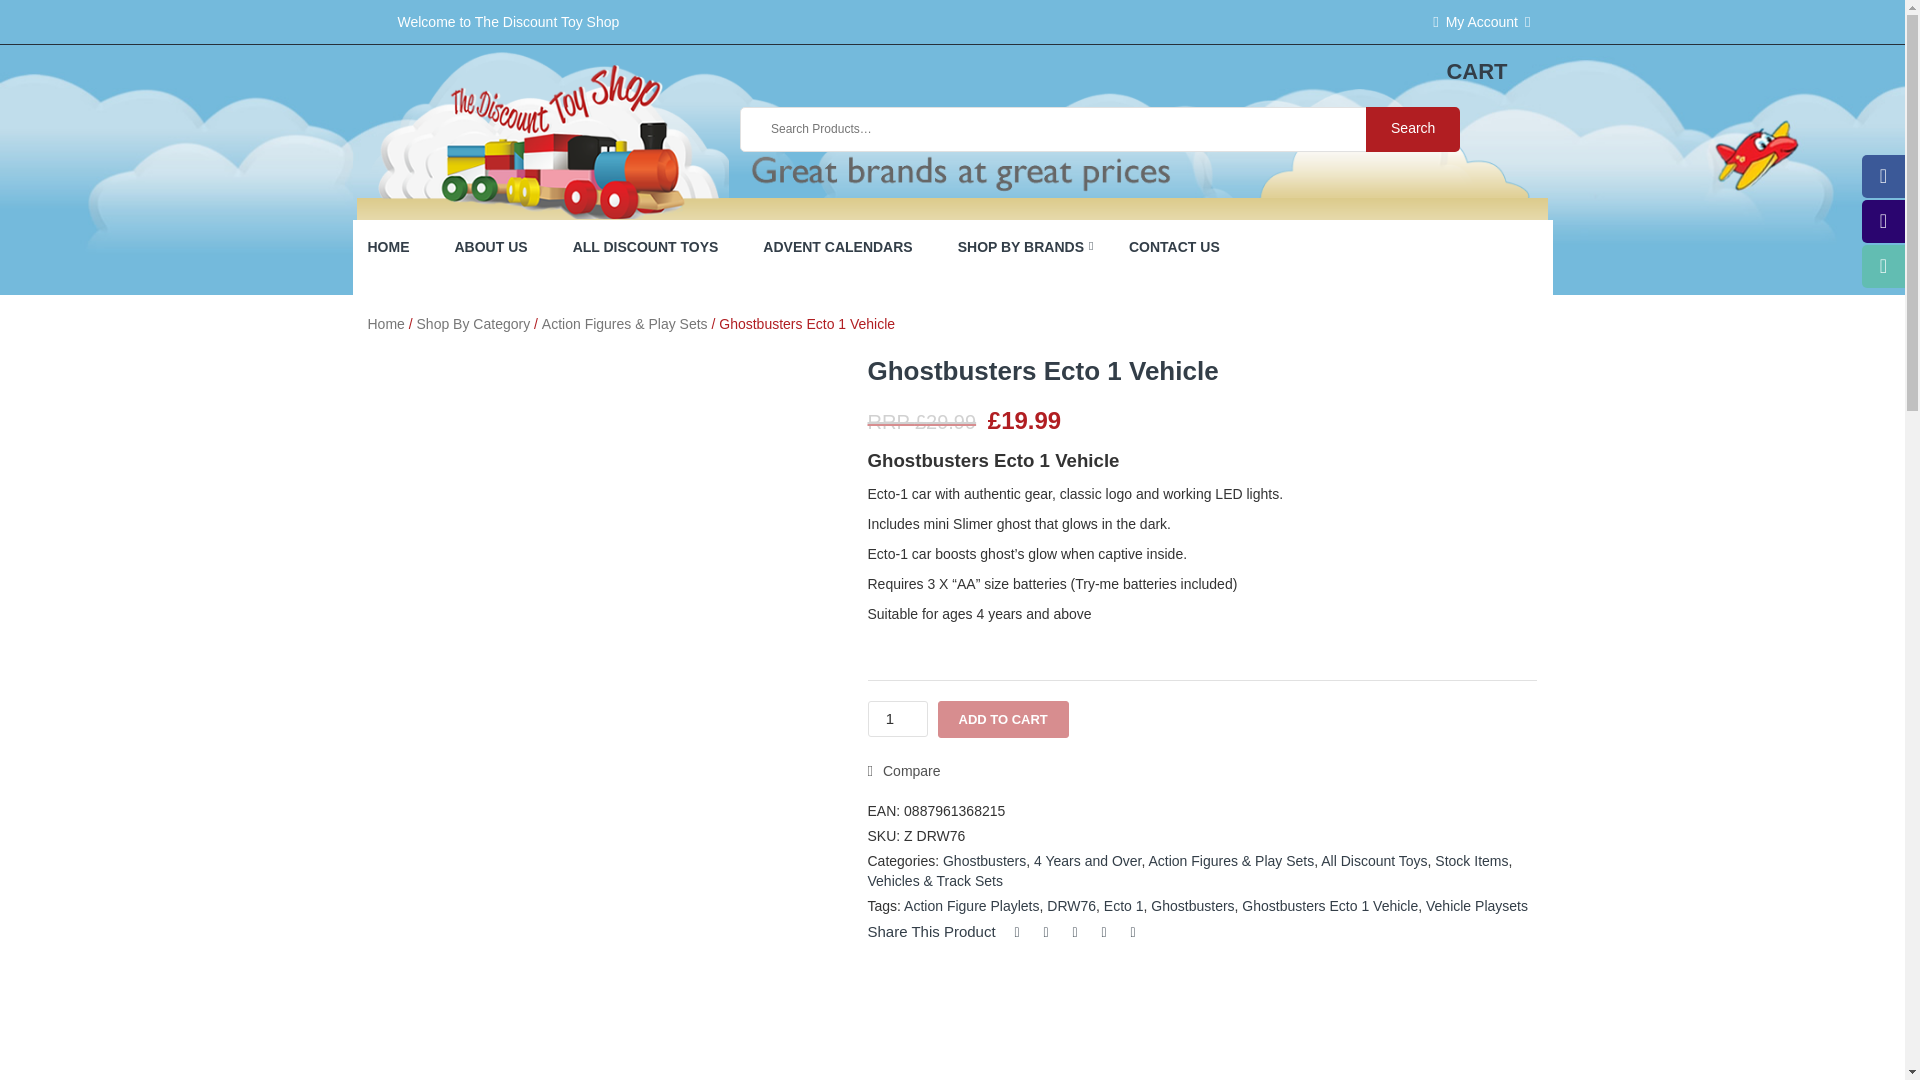  What do you see at coordinates (897, 718) in the screenshot?
I see `Qty` at bounding box center [897, 718].